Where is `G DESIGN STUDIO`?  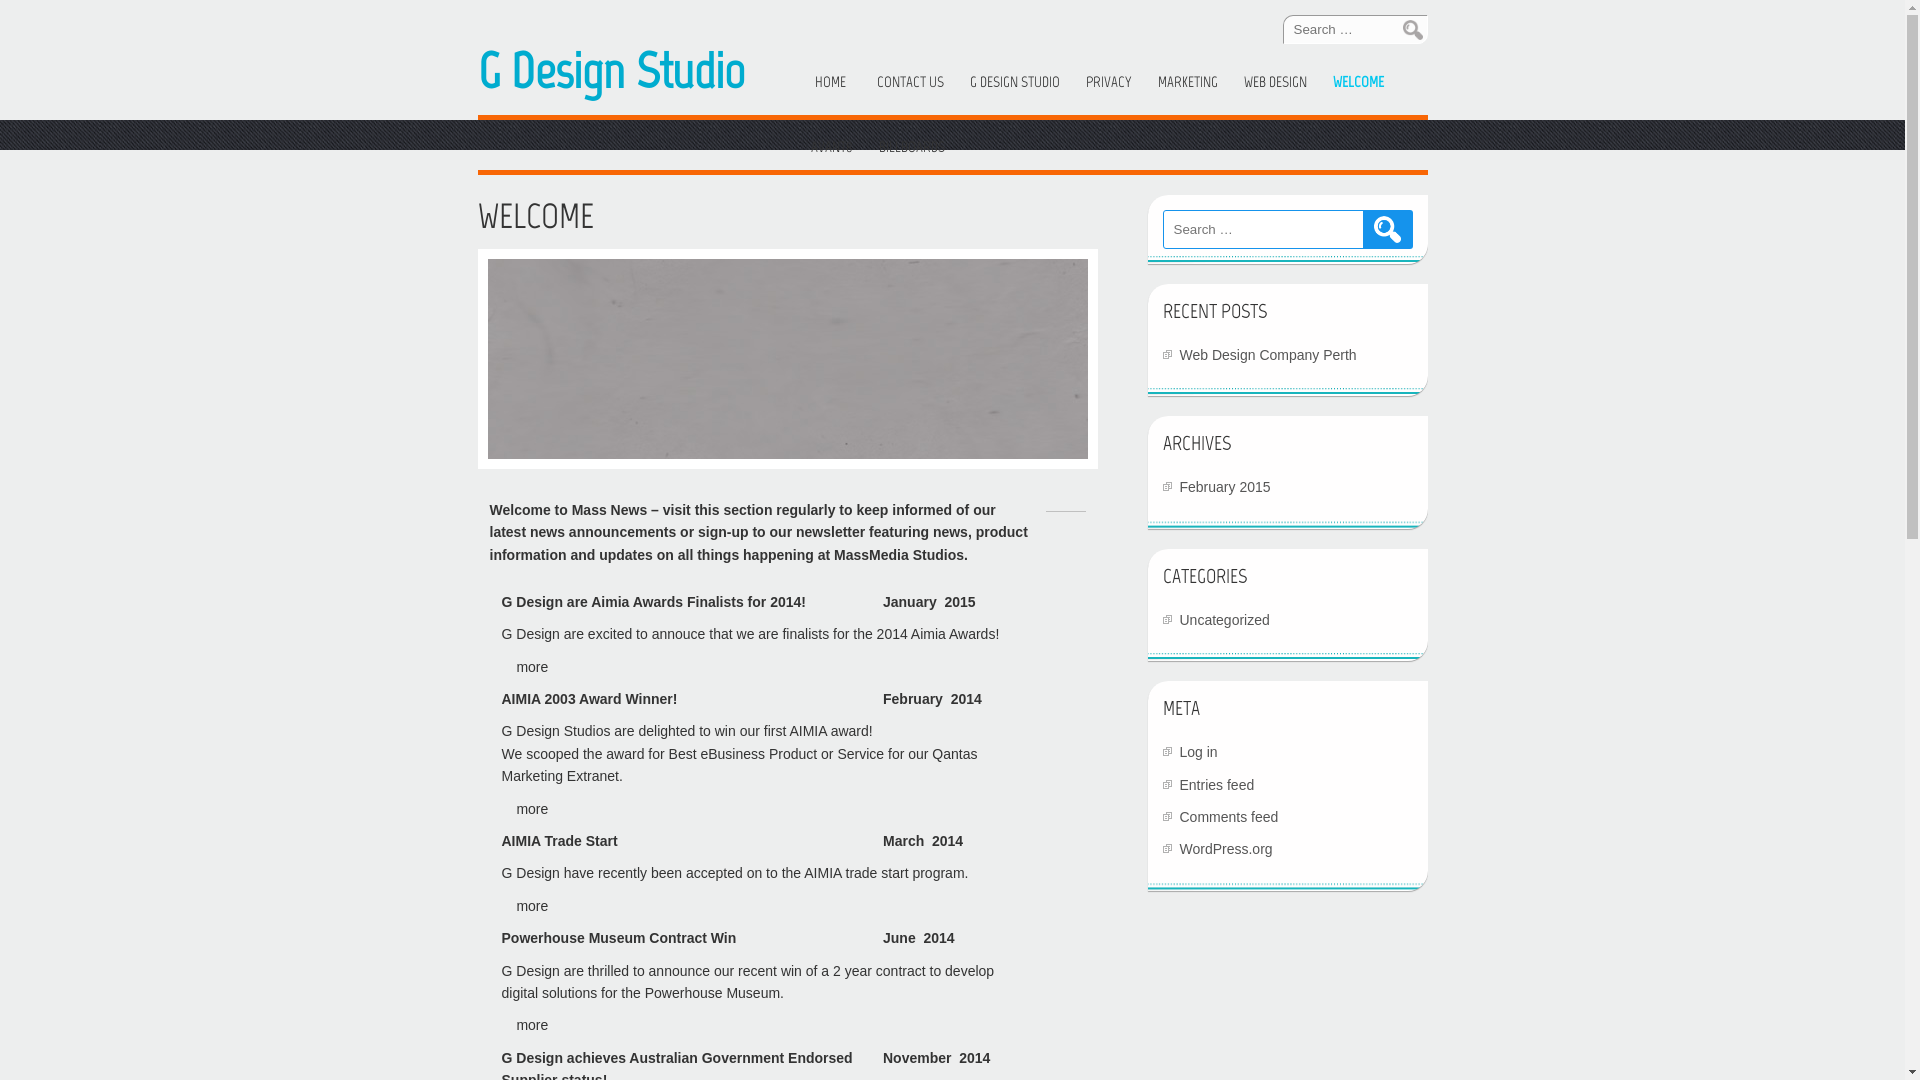
G DESIGN STUDIO is located at coordinates (1015, 82).